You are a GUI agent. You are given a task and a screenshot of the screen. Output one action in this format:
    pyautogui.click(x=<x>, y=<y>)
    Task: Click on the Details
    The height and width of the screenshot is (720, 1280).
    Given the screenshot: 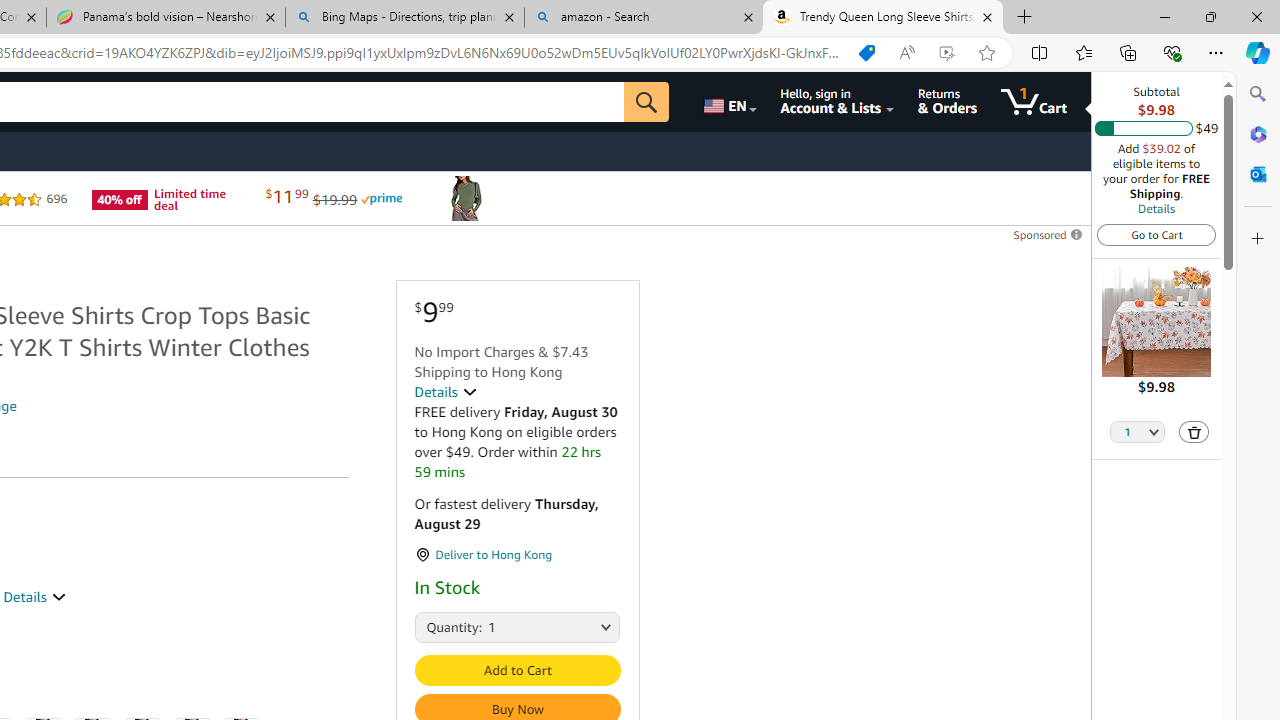 What is the action you would take?
    pyautogui.click(x=1156, y=208)
    